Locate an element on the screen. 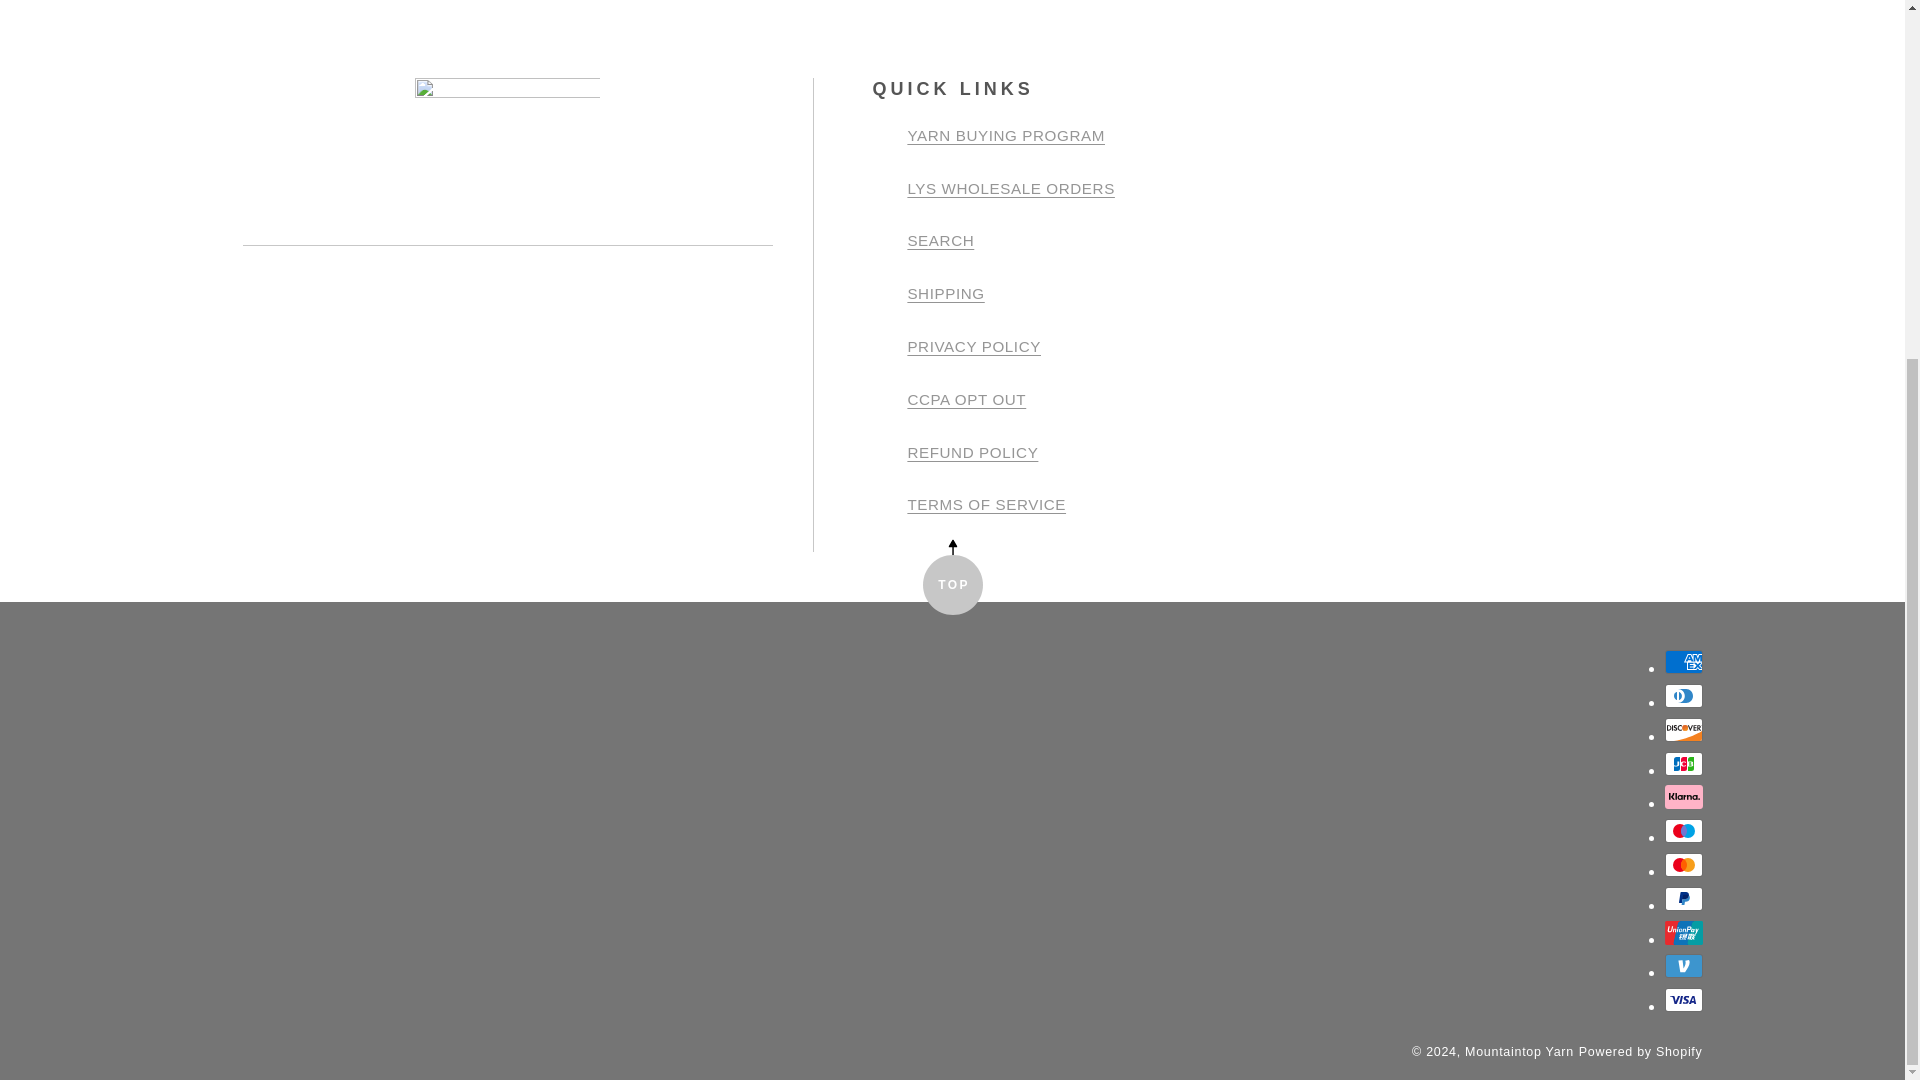 Image resolution: width=1920 pixels, height=1080 pixels. Diners Club is located at coordinates (1682, 696).